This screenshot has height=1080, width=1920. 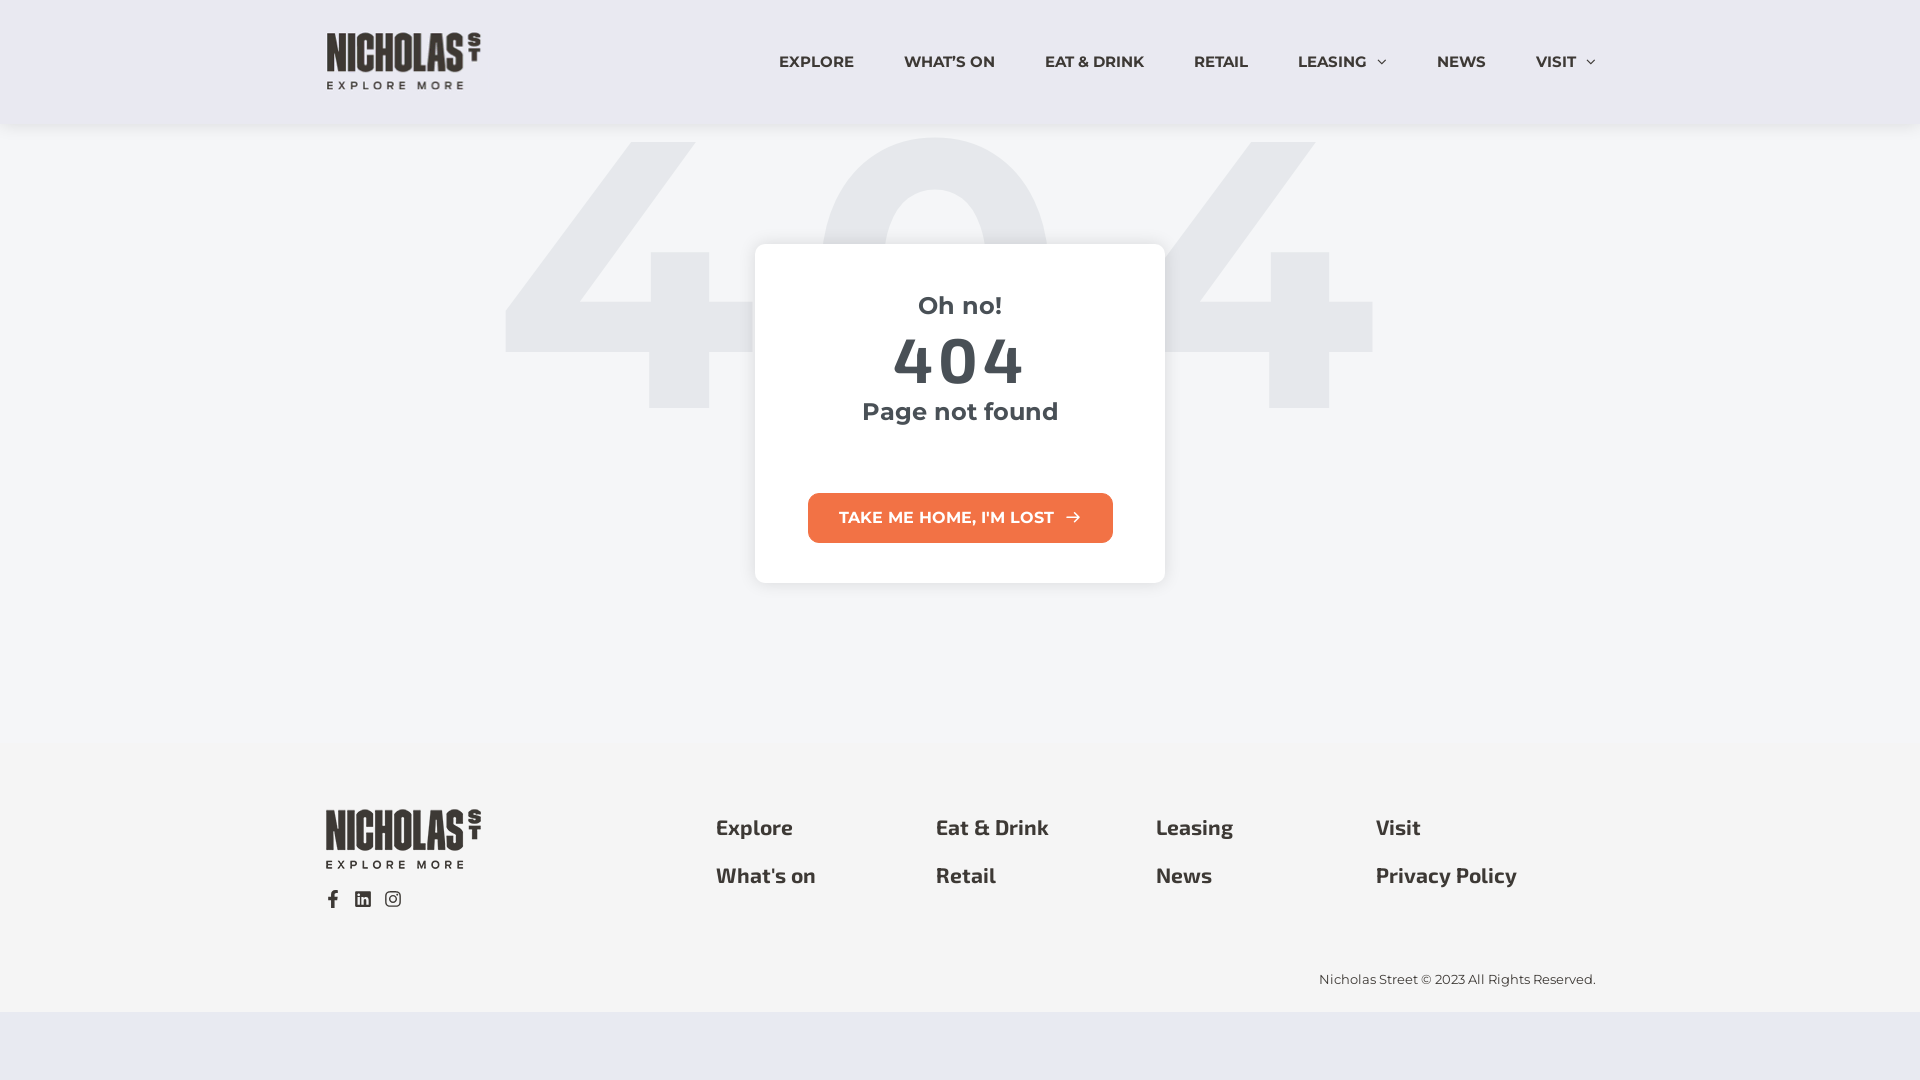 What do you see at coordinates (992, 827) in the screenshot?
I see `Eat & Drink` at bounding box center [992, 827].